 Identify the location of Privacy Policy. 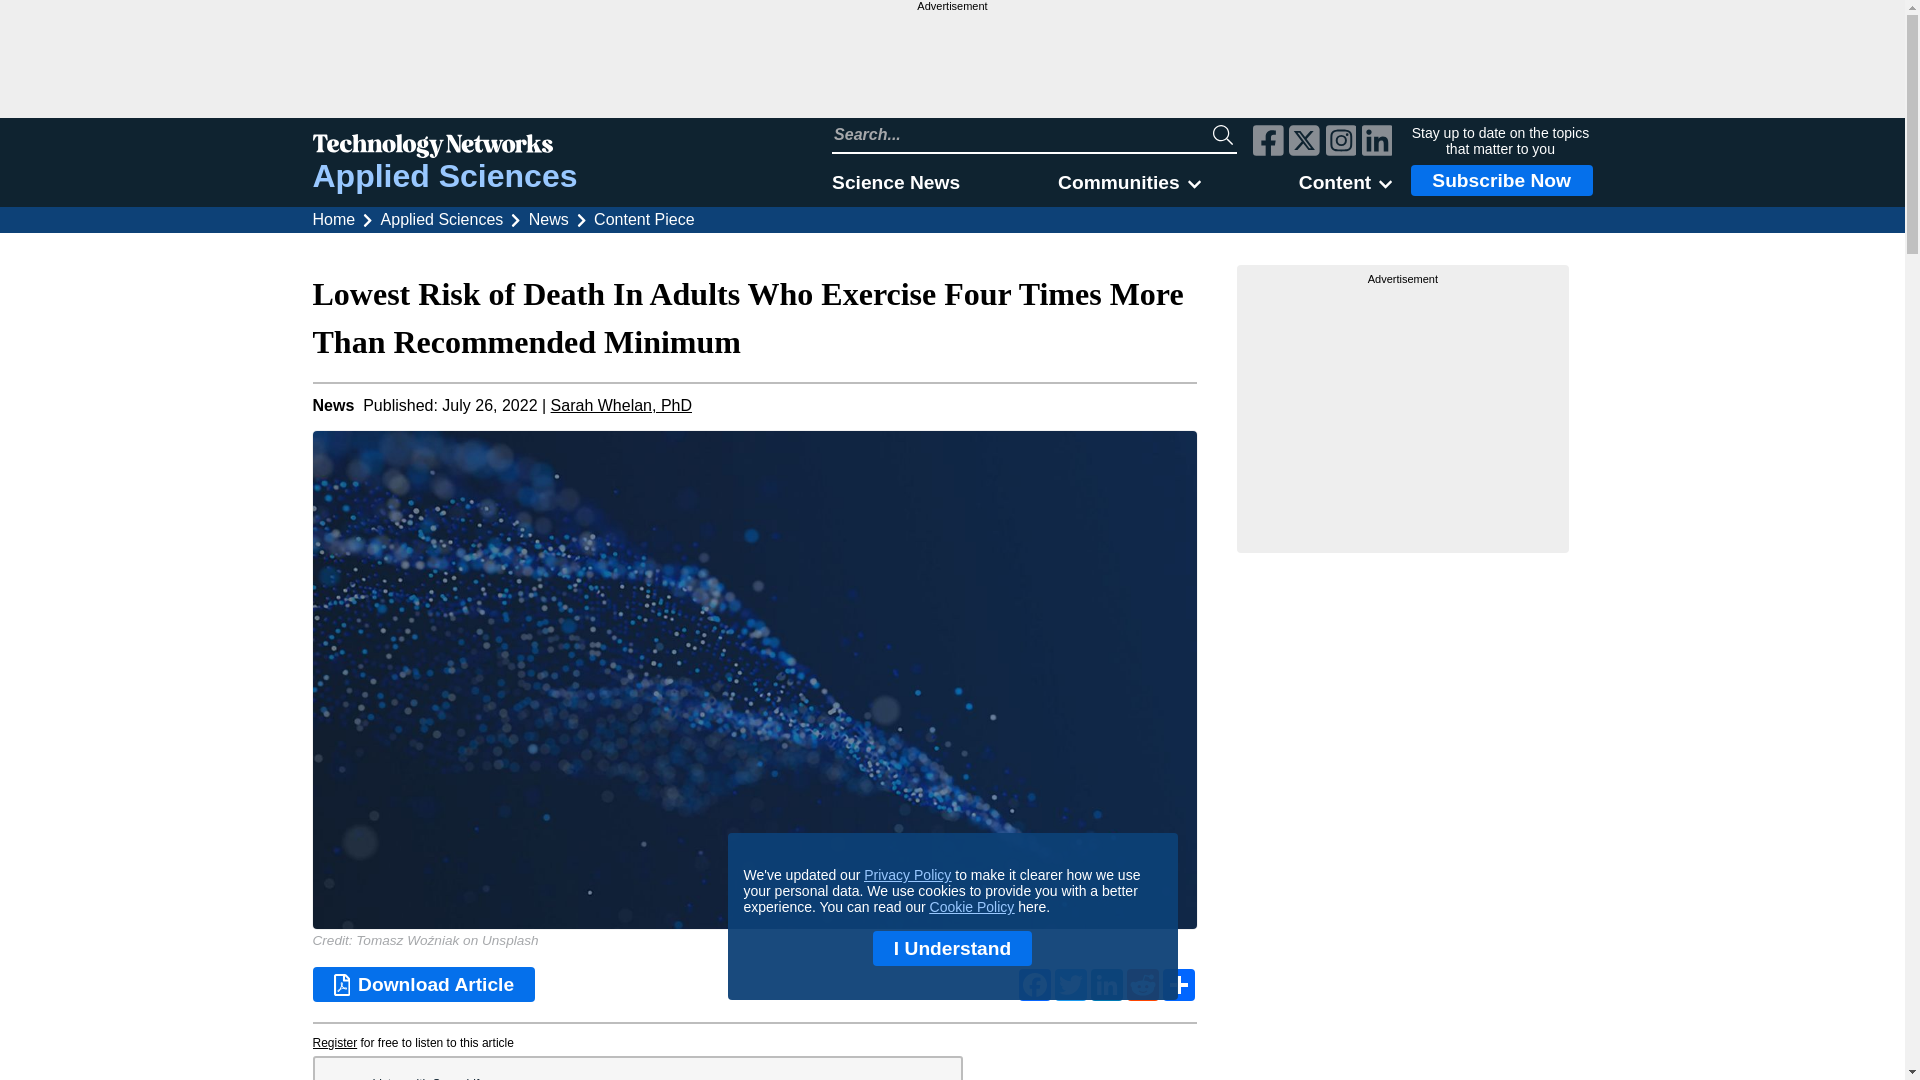
(907, 875).